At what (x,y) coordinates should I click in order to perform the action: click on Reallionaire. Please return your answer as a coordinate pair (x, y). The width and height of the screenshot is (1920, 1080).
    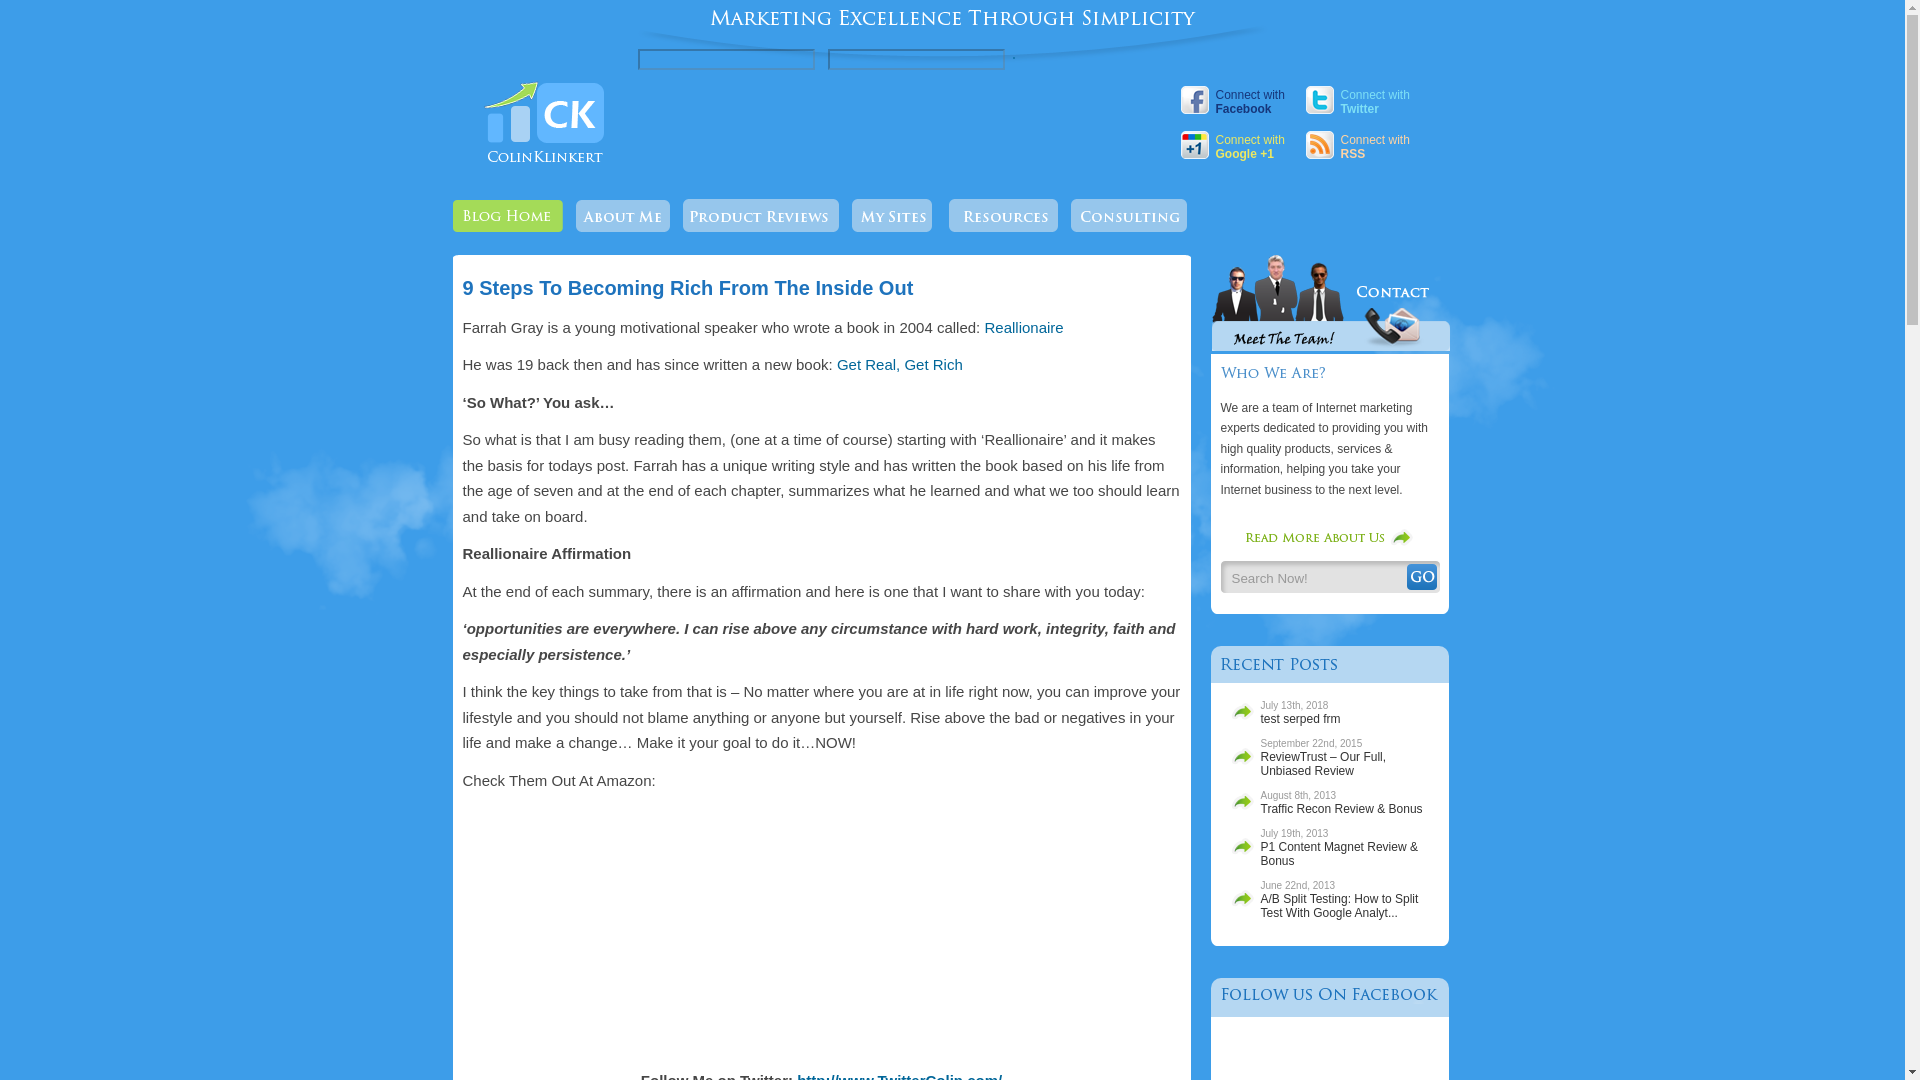
    Looking at the image, I should click on (545, 166).